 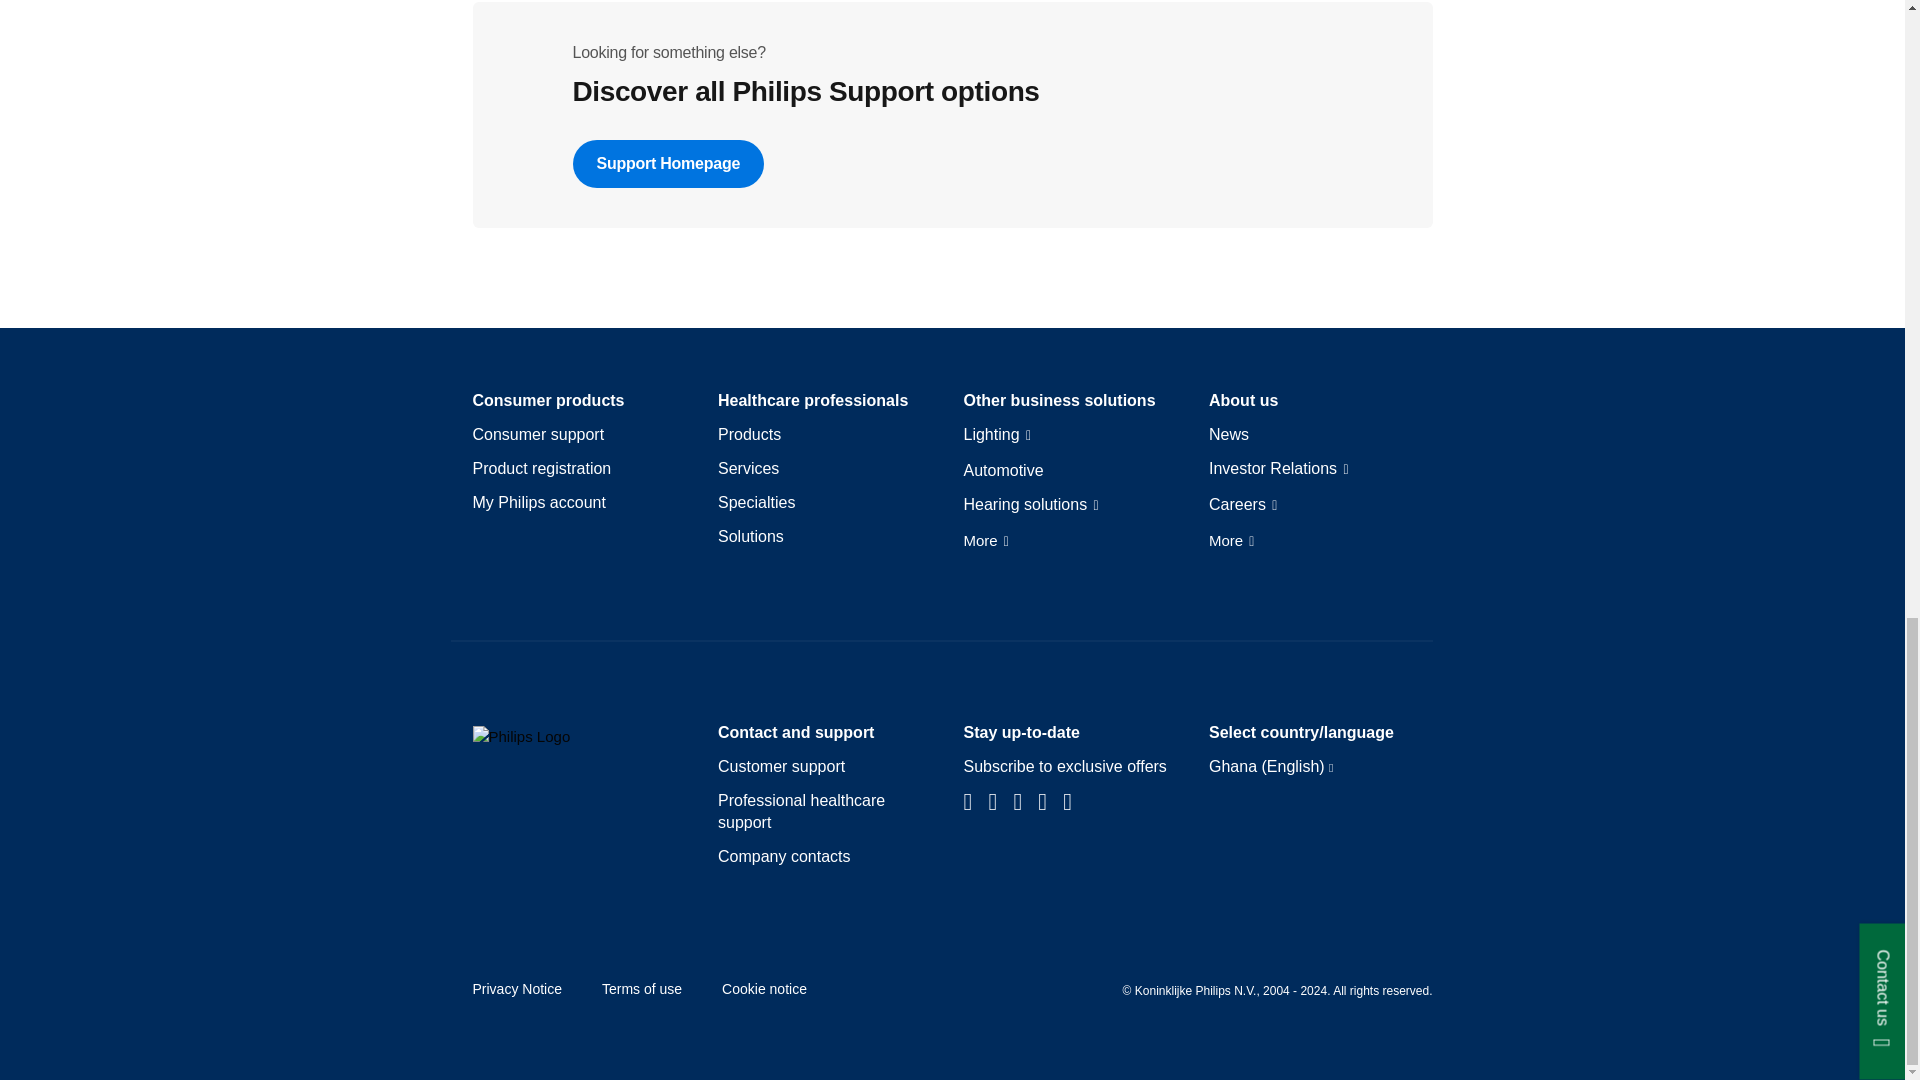 I want to click on Consumer products, so click(x=548, y=400).